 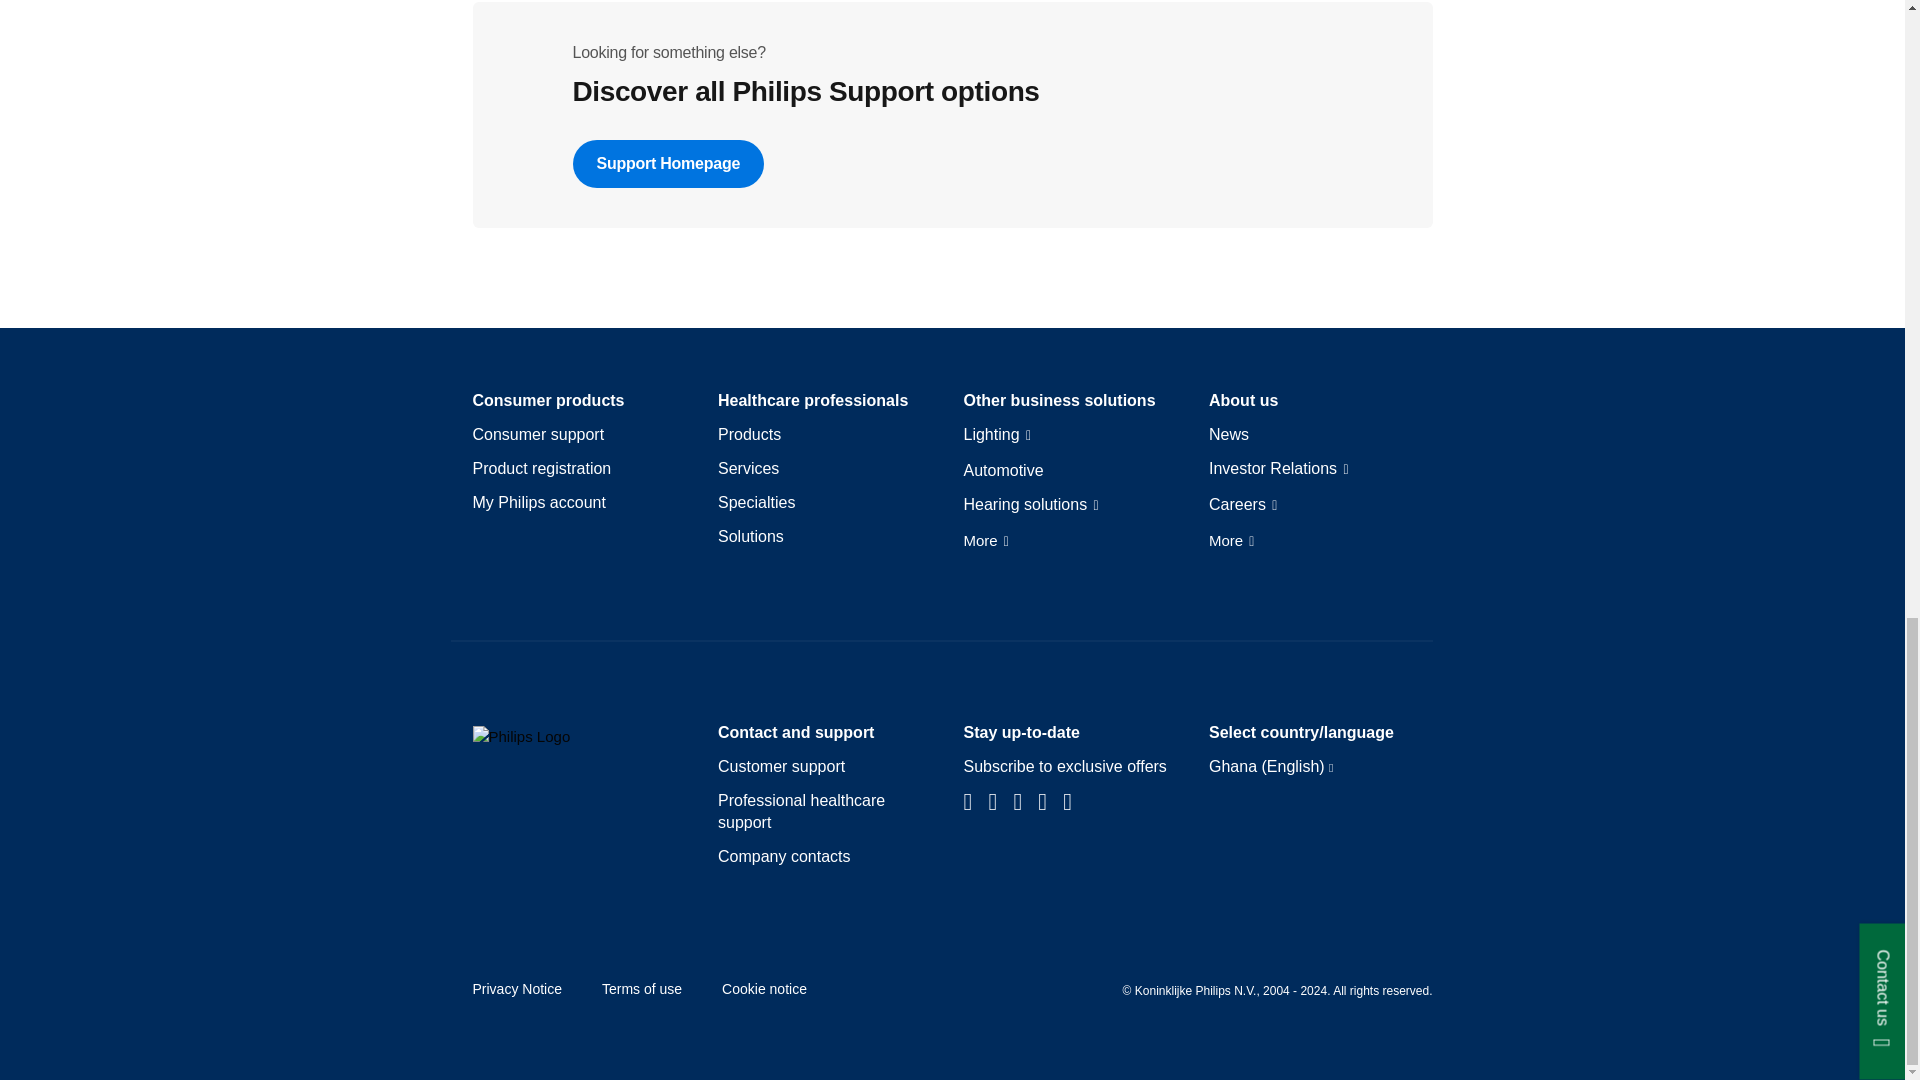 I want to click on Consumer products, so click(x=548, y=400).